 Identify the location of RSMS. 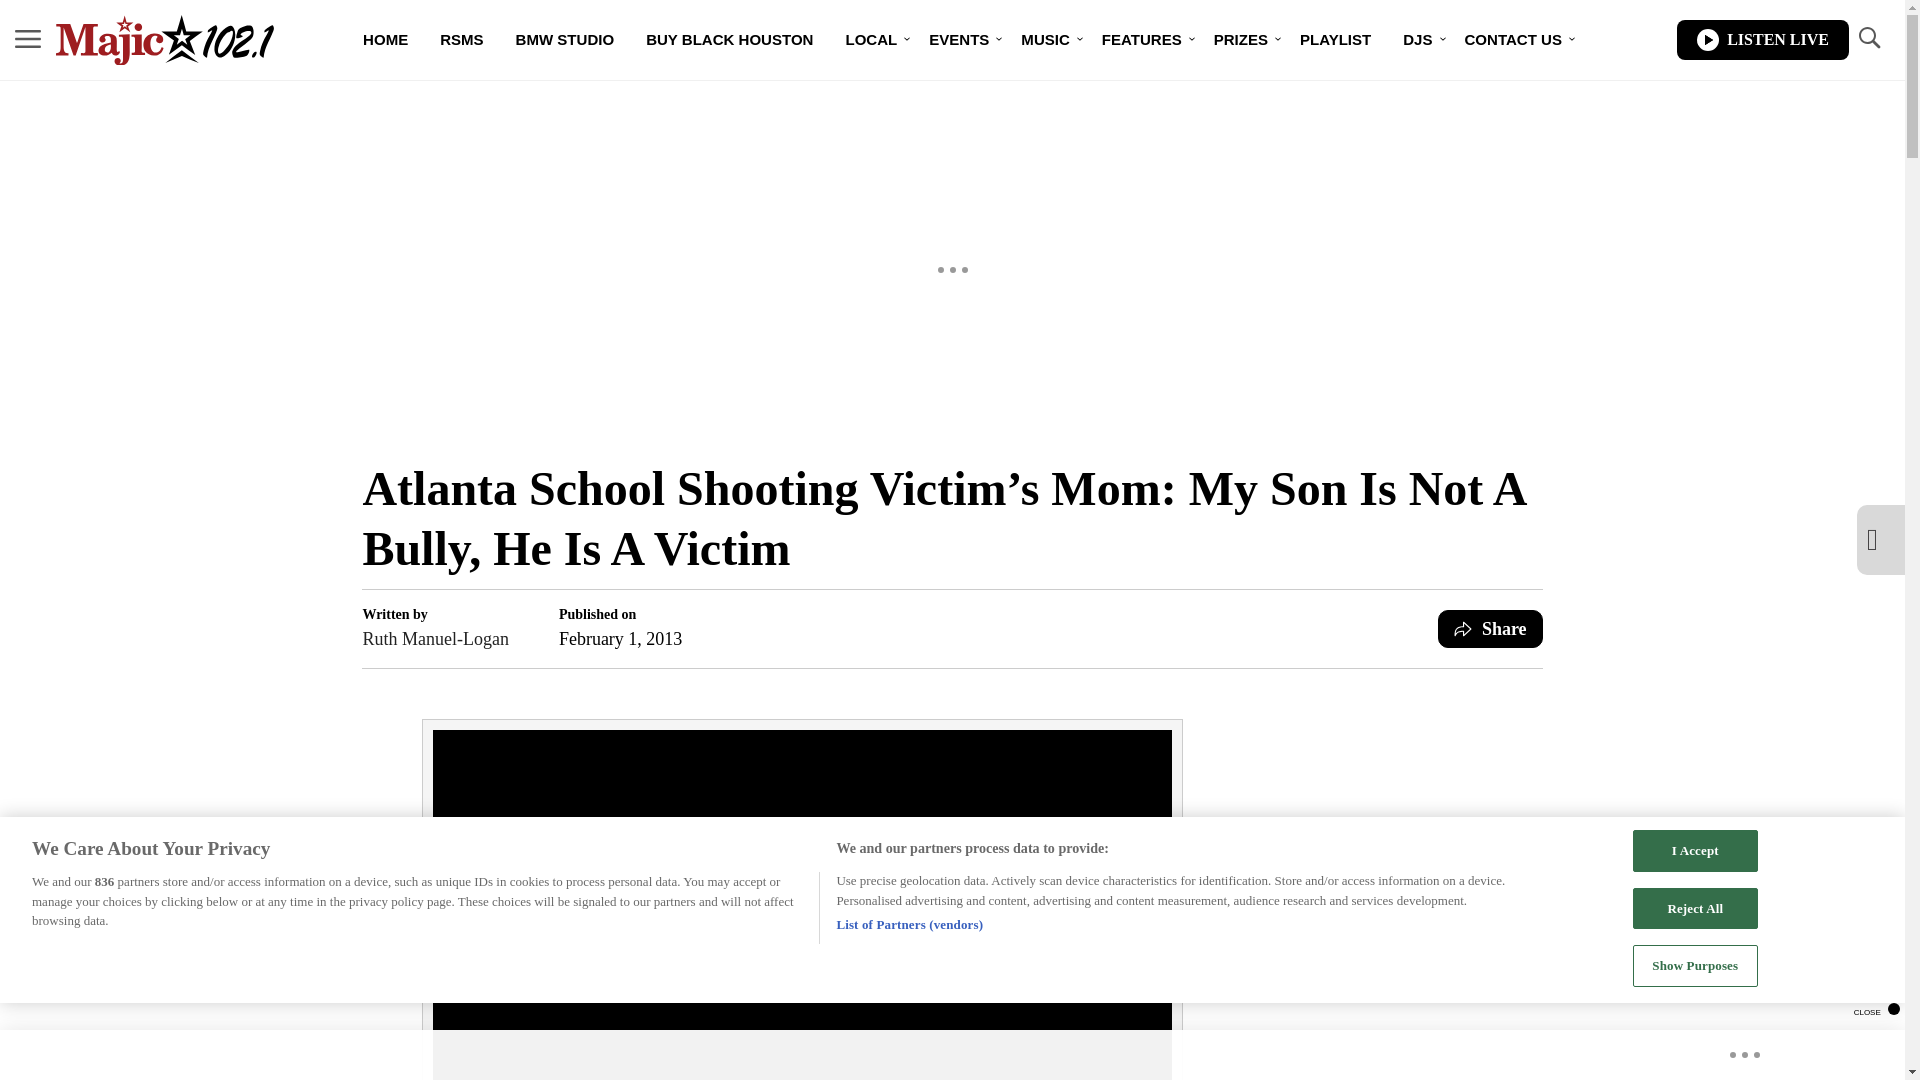
(462, 40).